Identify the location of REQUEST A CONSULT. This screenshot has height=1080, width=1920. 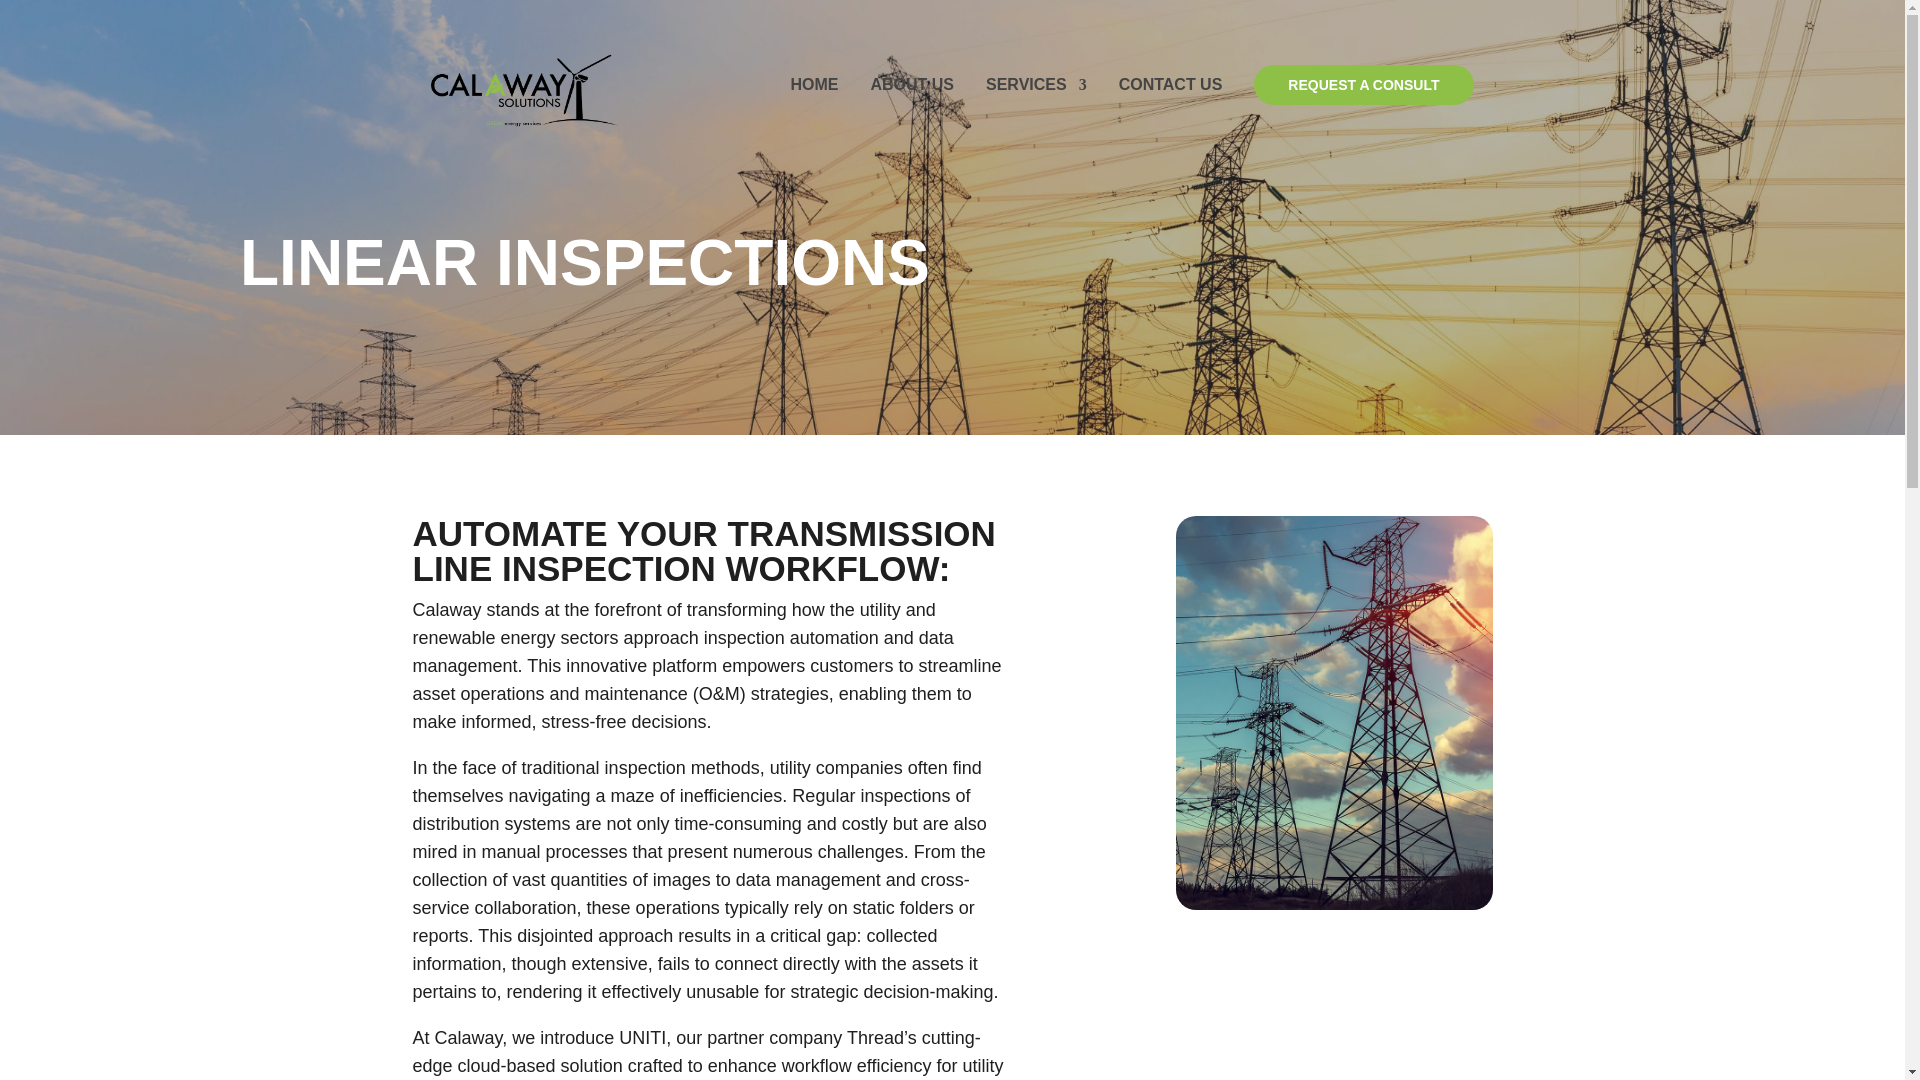
(1362, 84).